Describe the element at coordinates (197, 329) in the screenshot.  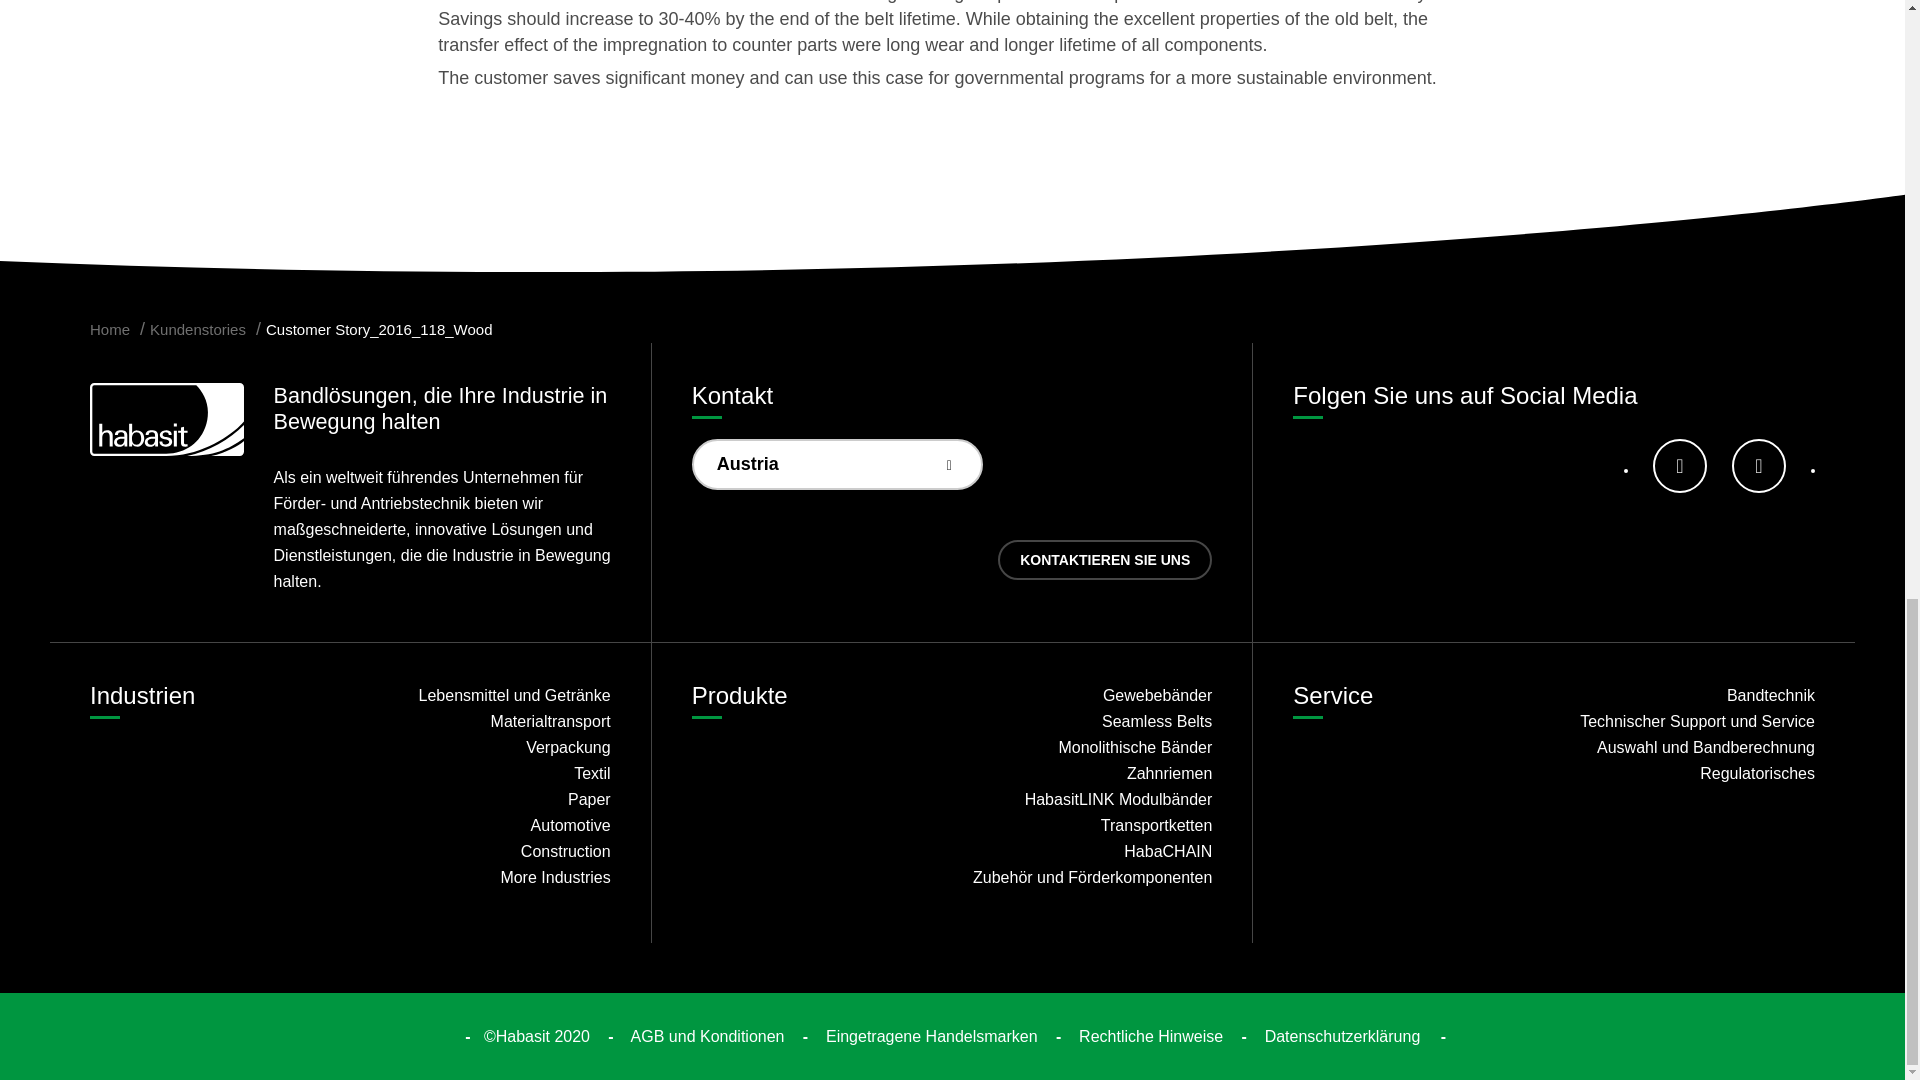
I see `Kundenstories` at that location.